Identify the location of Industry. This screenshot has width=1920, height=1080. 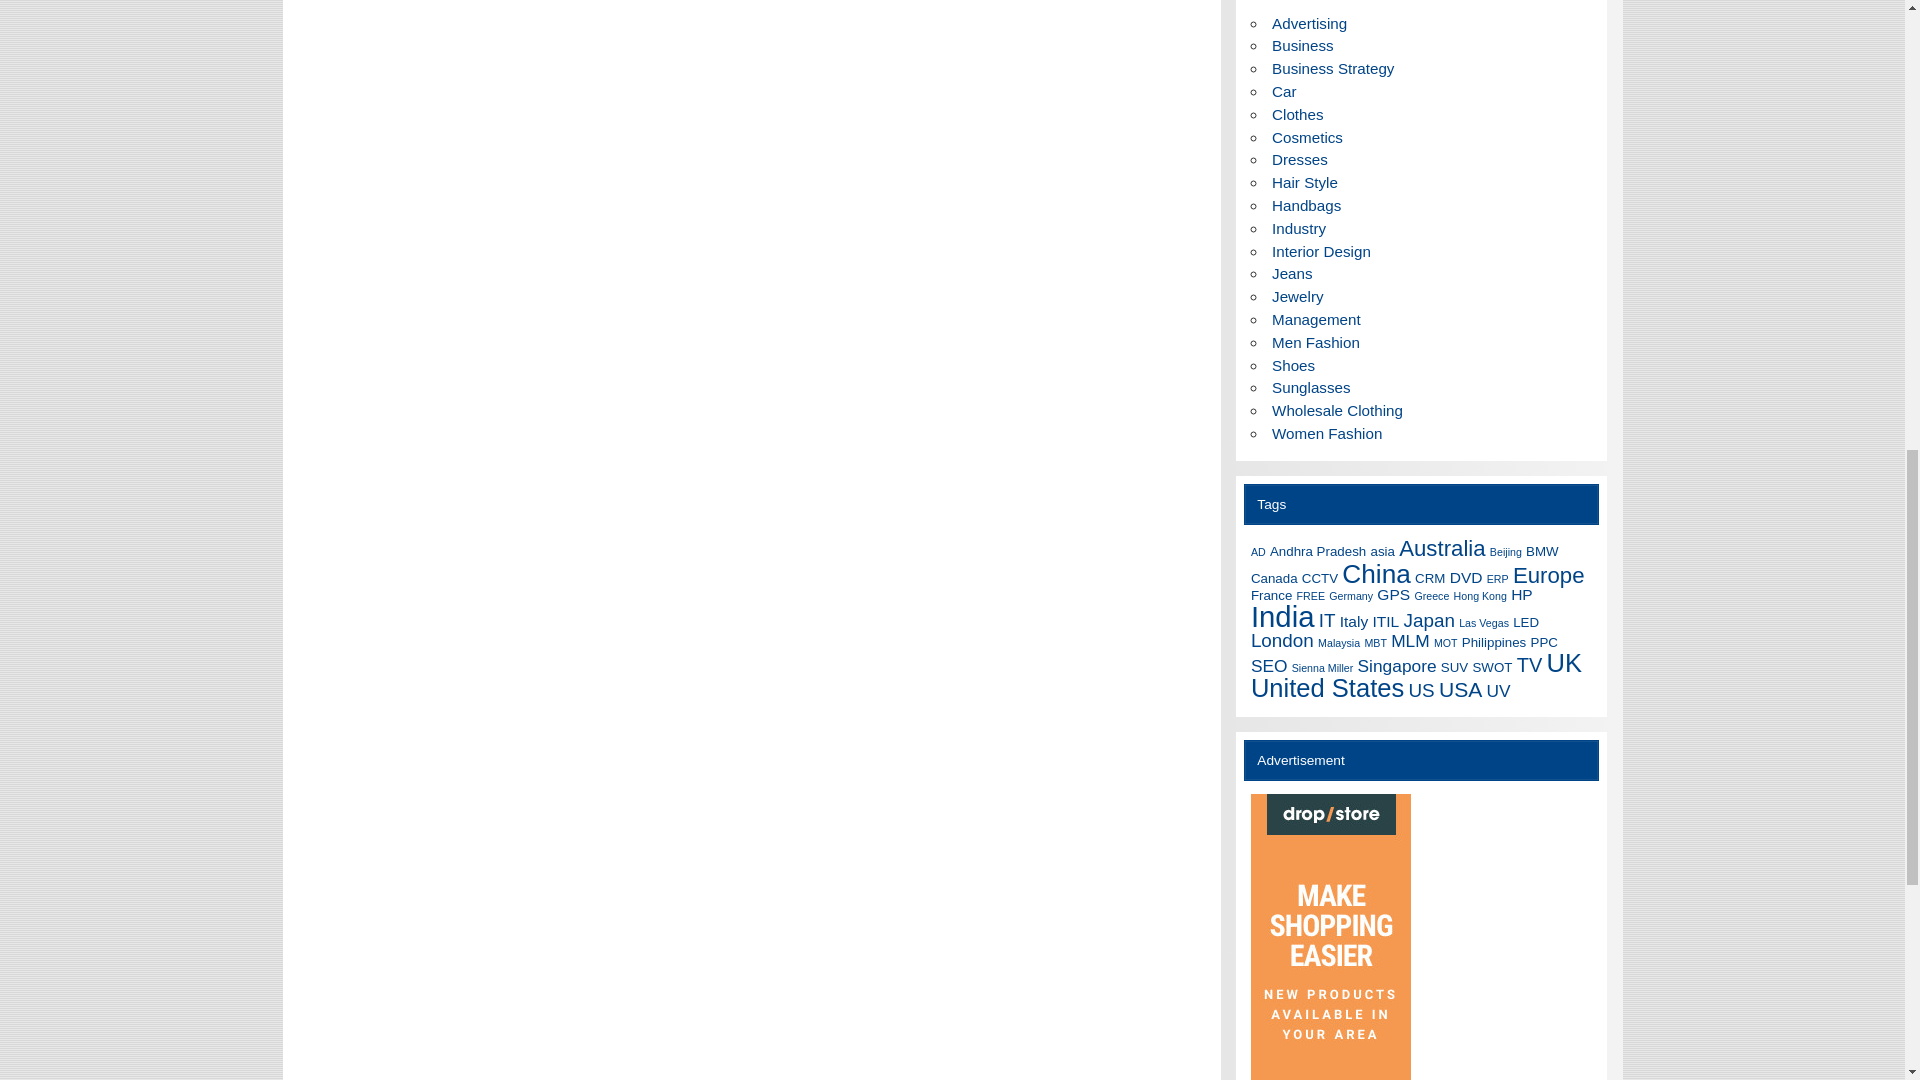
(1298, 228).